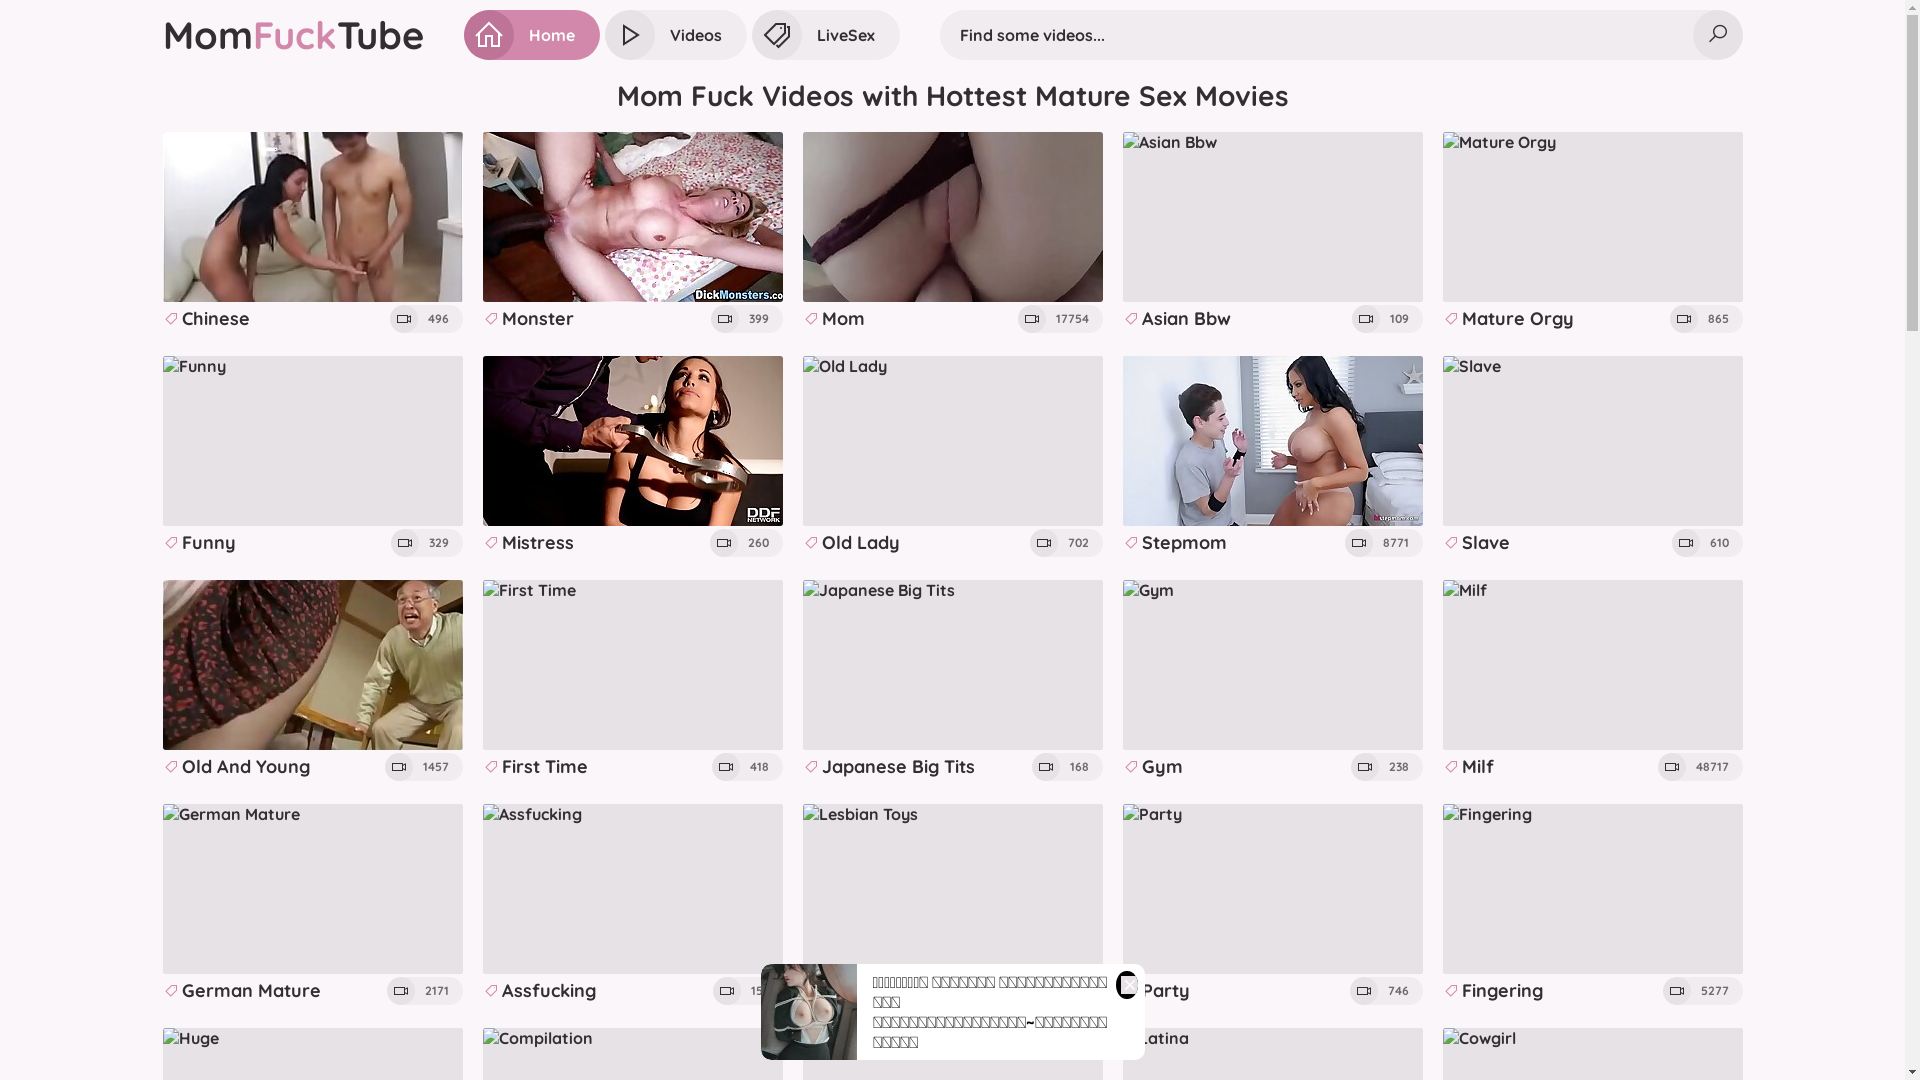  Describe the element at coordinates (1592, 906) in the screenshot. I see `Fingering` at that location.